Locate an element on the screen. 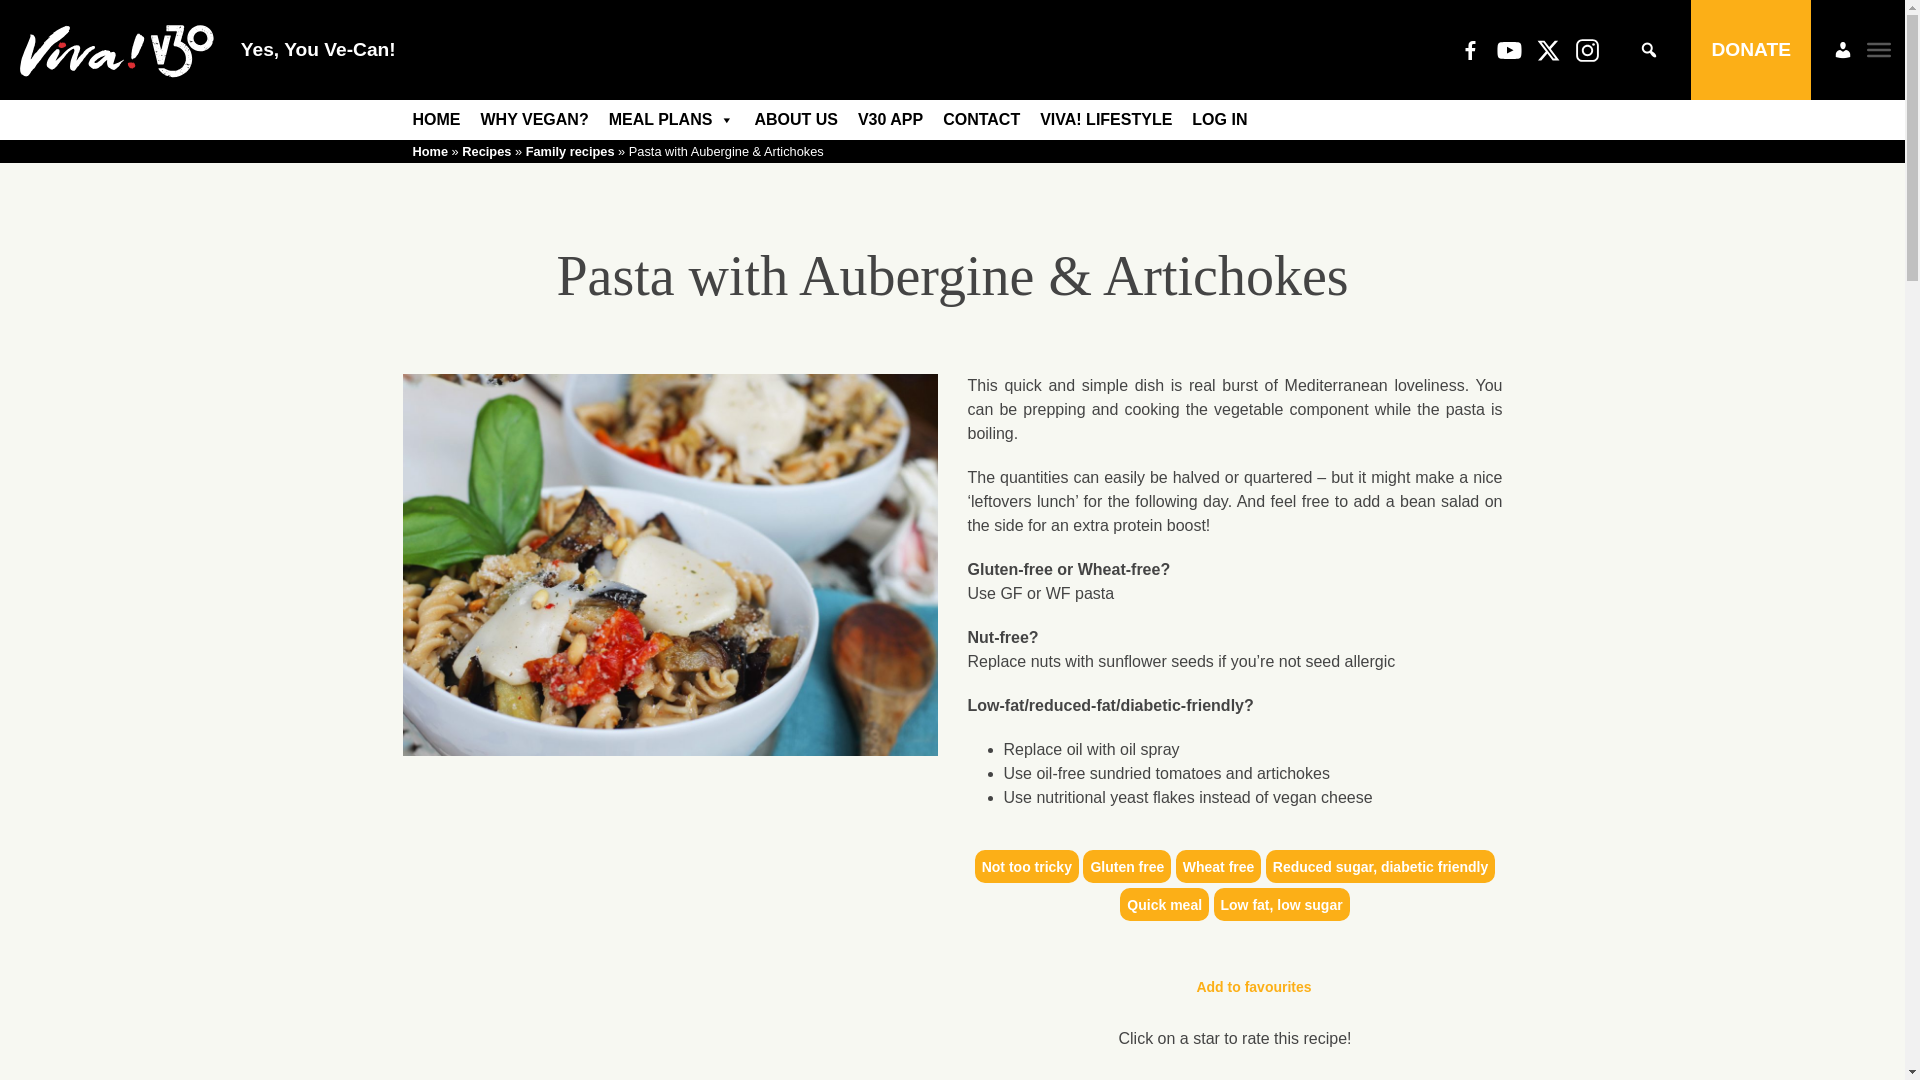  Bookmark This is located at coordinates (1234, 988).